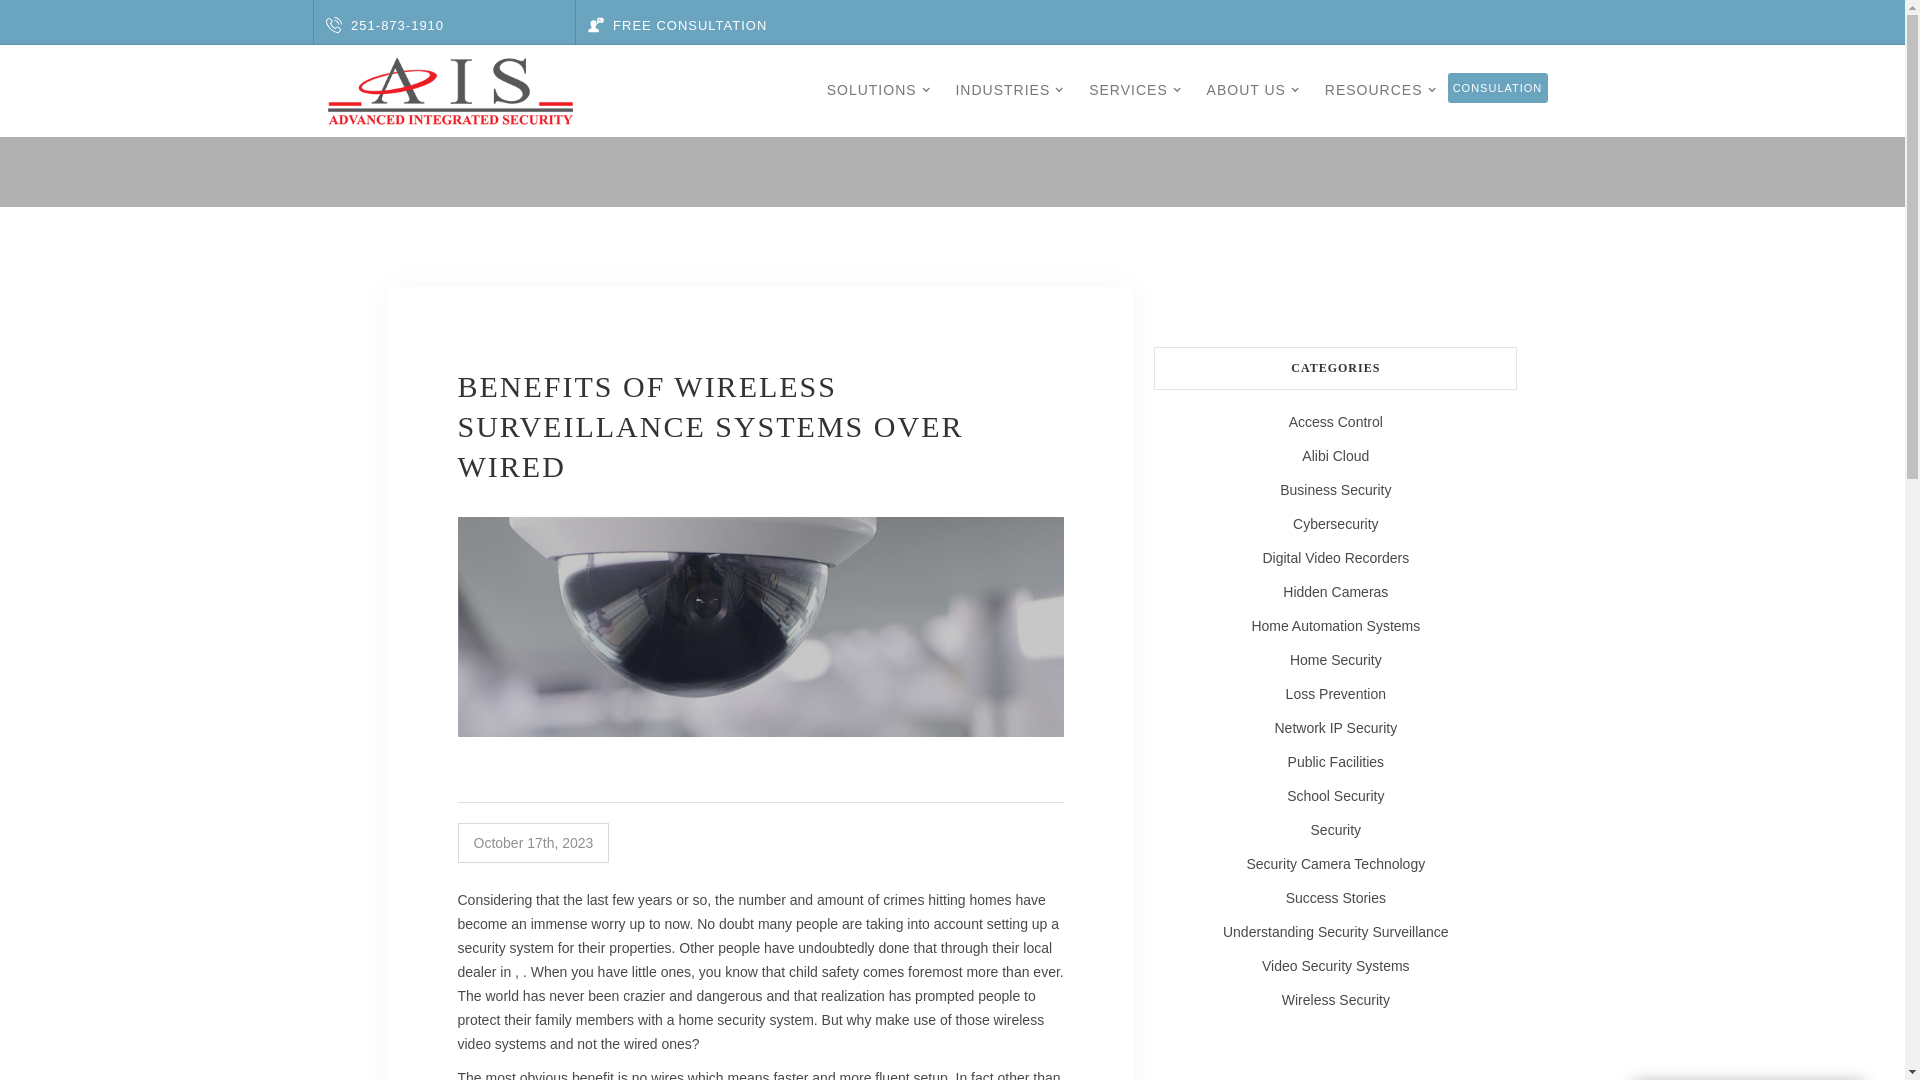 Image resolution: width=1920 pixels, height=1080 pixels. I want to click on View all posts filed under Home Security, so click(1334, 660).